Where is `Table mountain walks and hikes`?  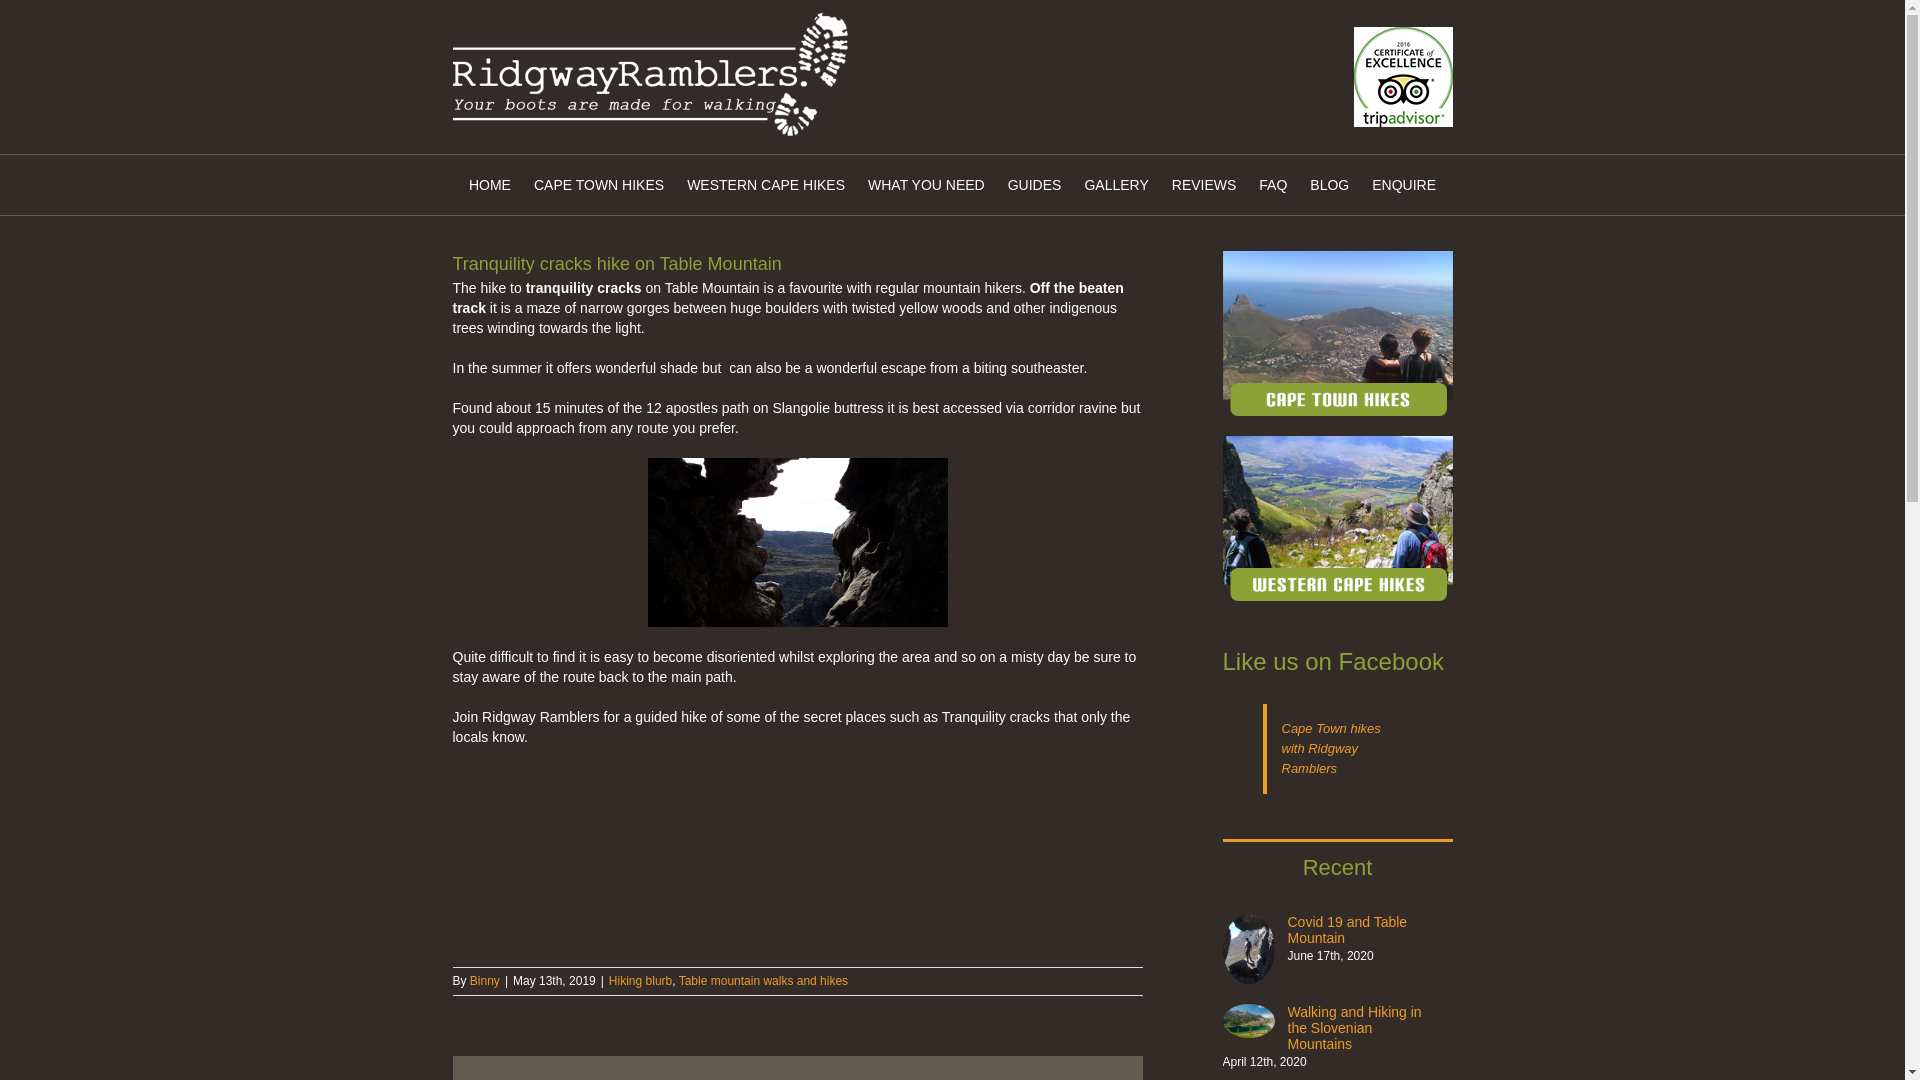
Table mountain walks and hikes is located at coordinates (764, 981).